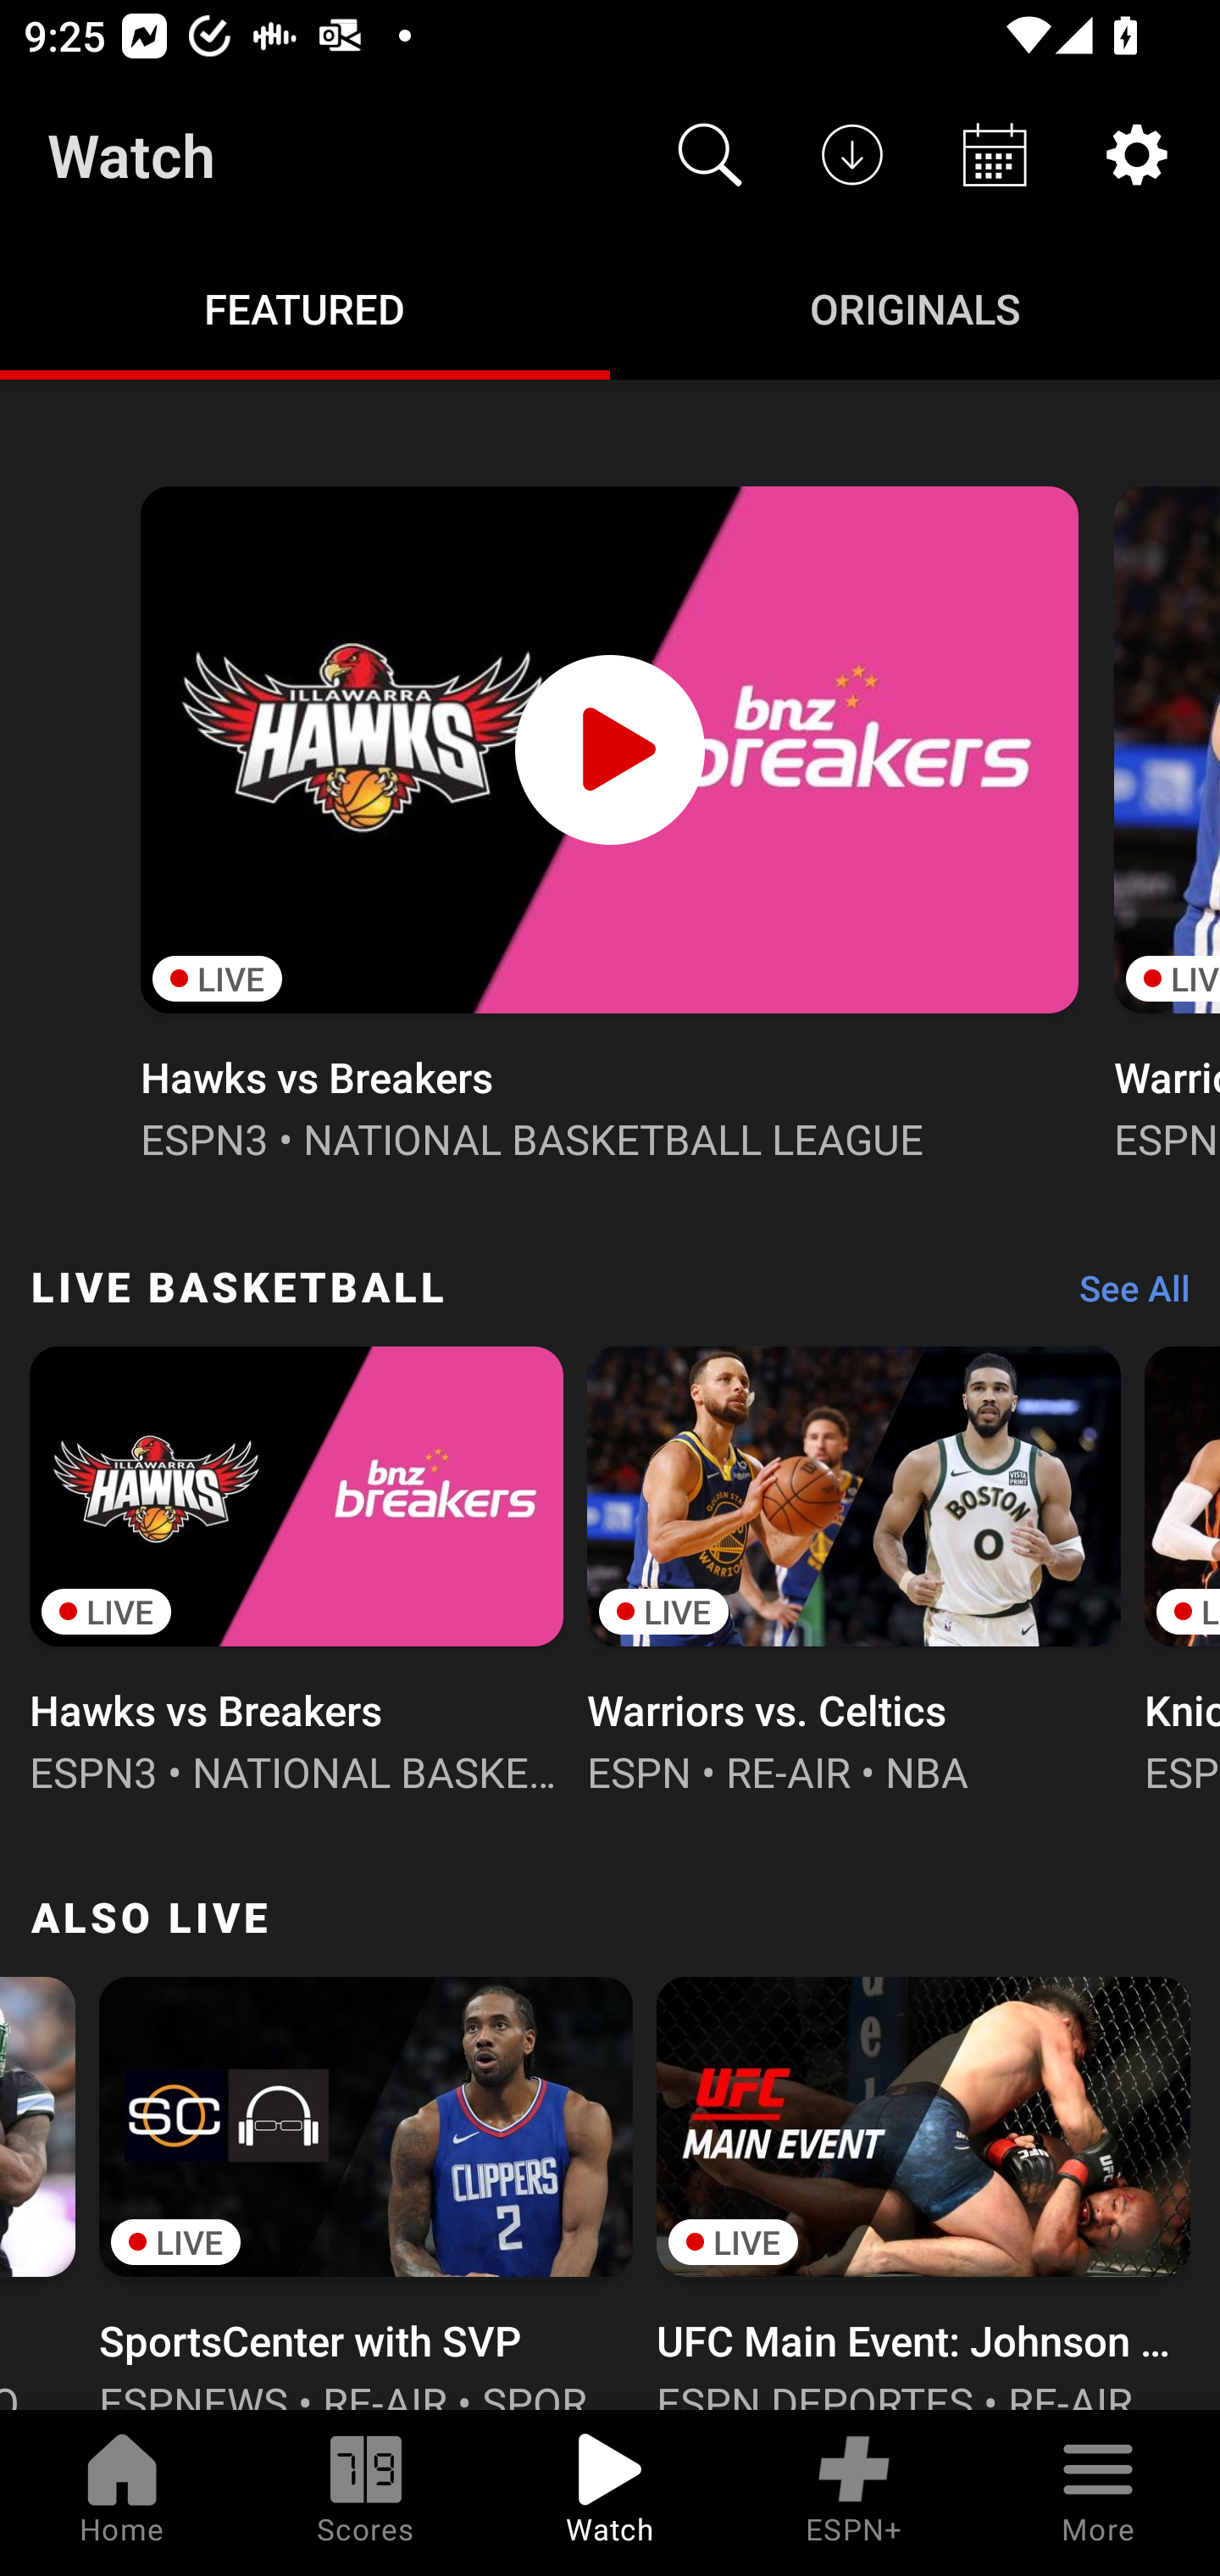 This screenshot has height=2576, width=1220. Describe the element at coordinates (1137, 154) in the screenshot. I see `Settings` at that location.